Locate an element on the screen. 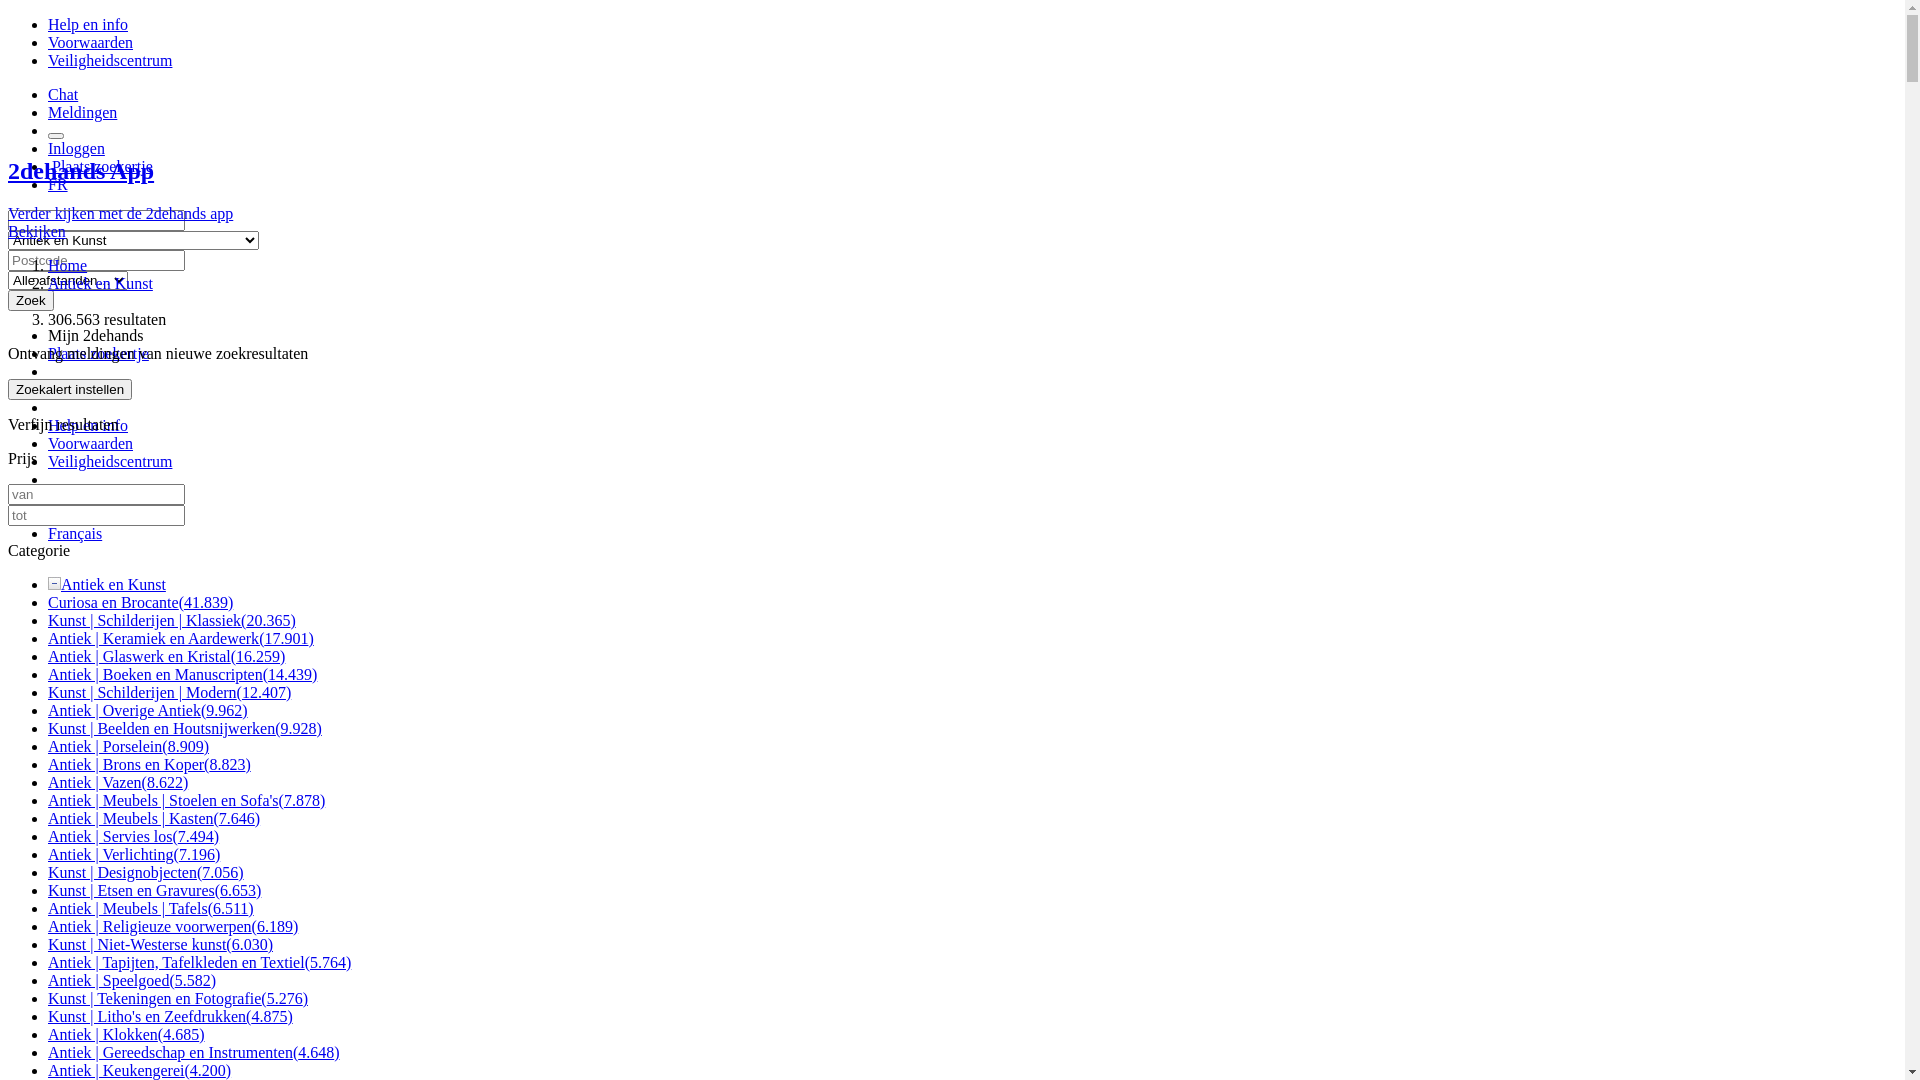  Voorwaarden is located at coordinates (90, 42).